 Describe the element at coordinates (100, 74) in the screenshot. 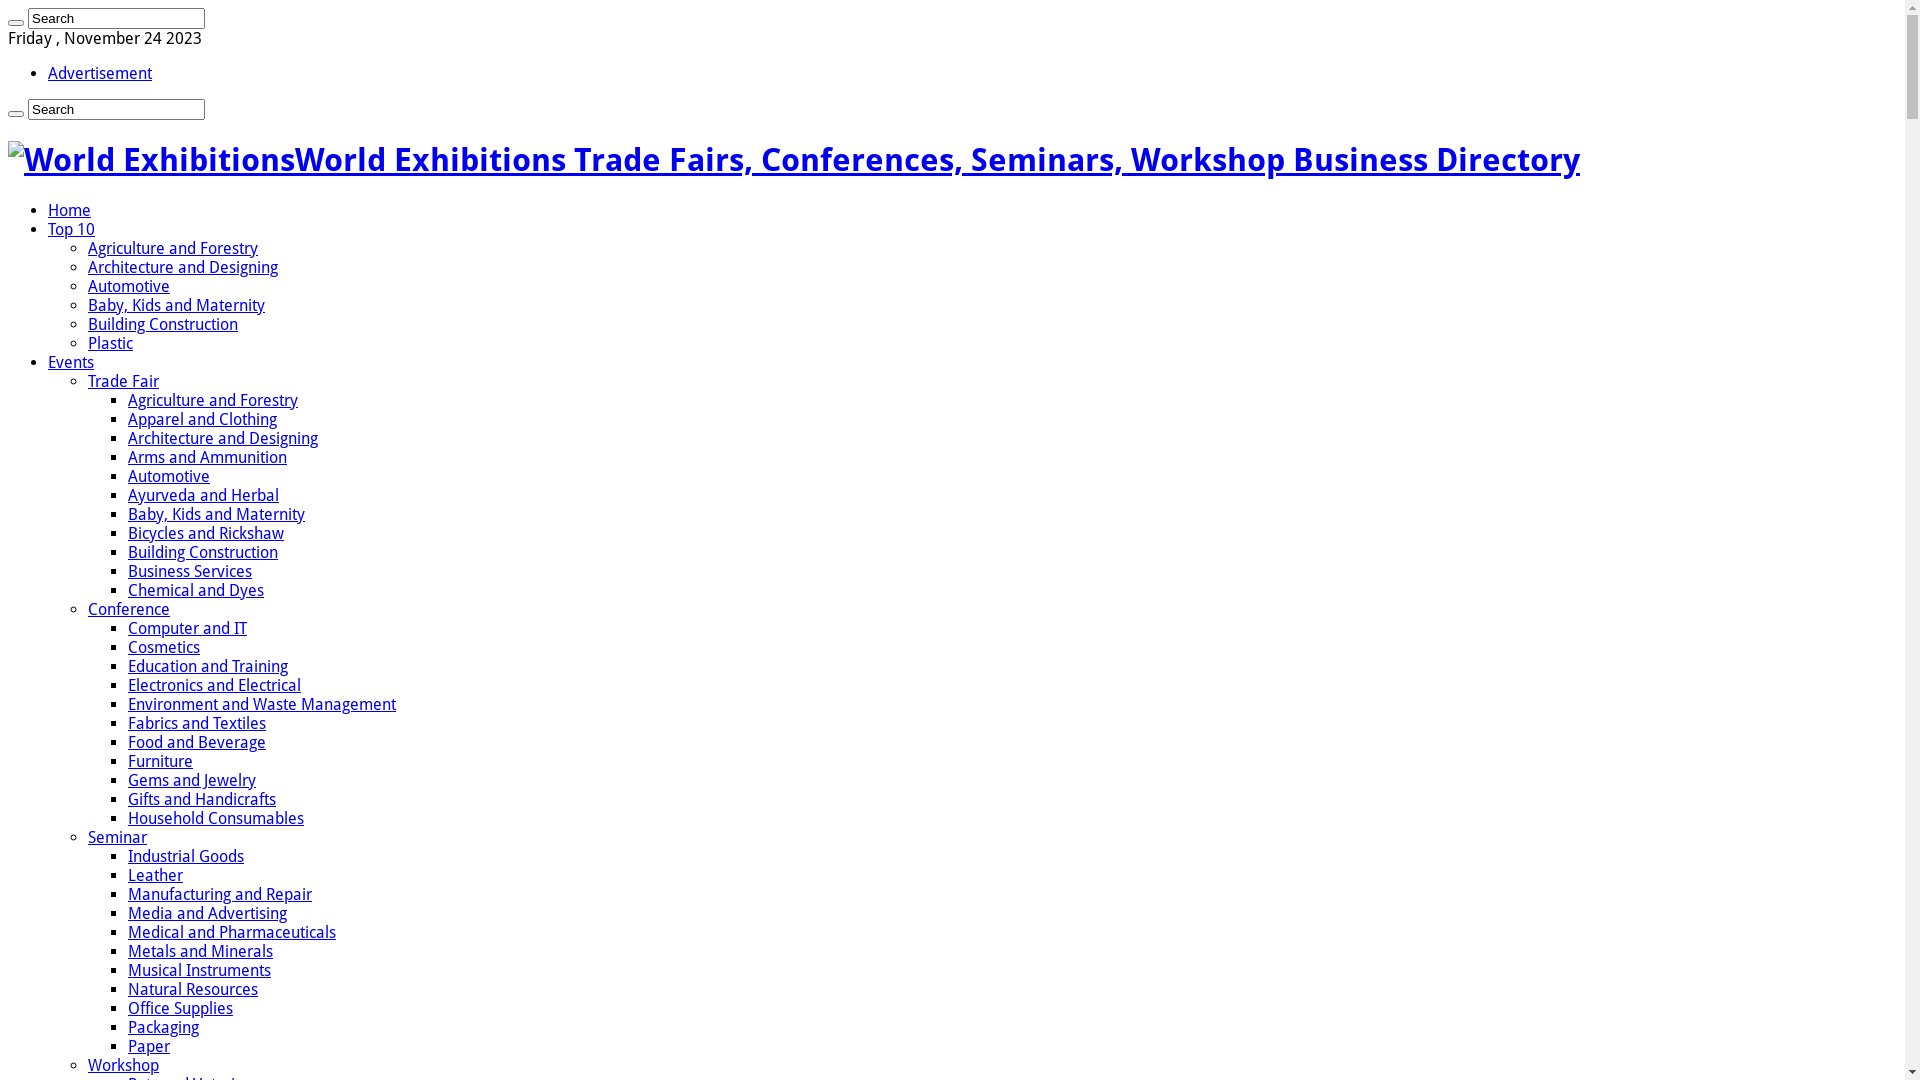

I see `Advertisement` at that location.